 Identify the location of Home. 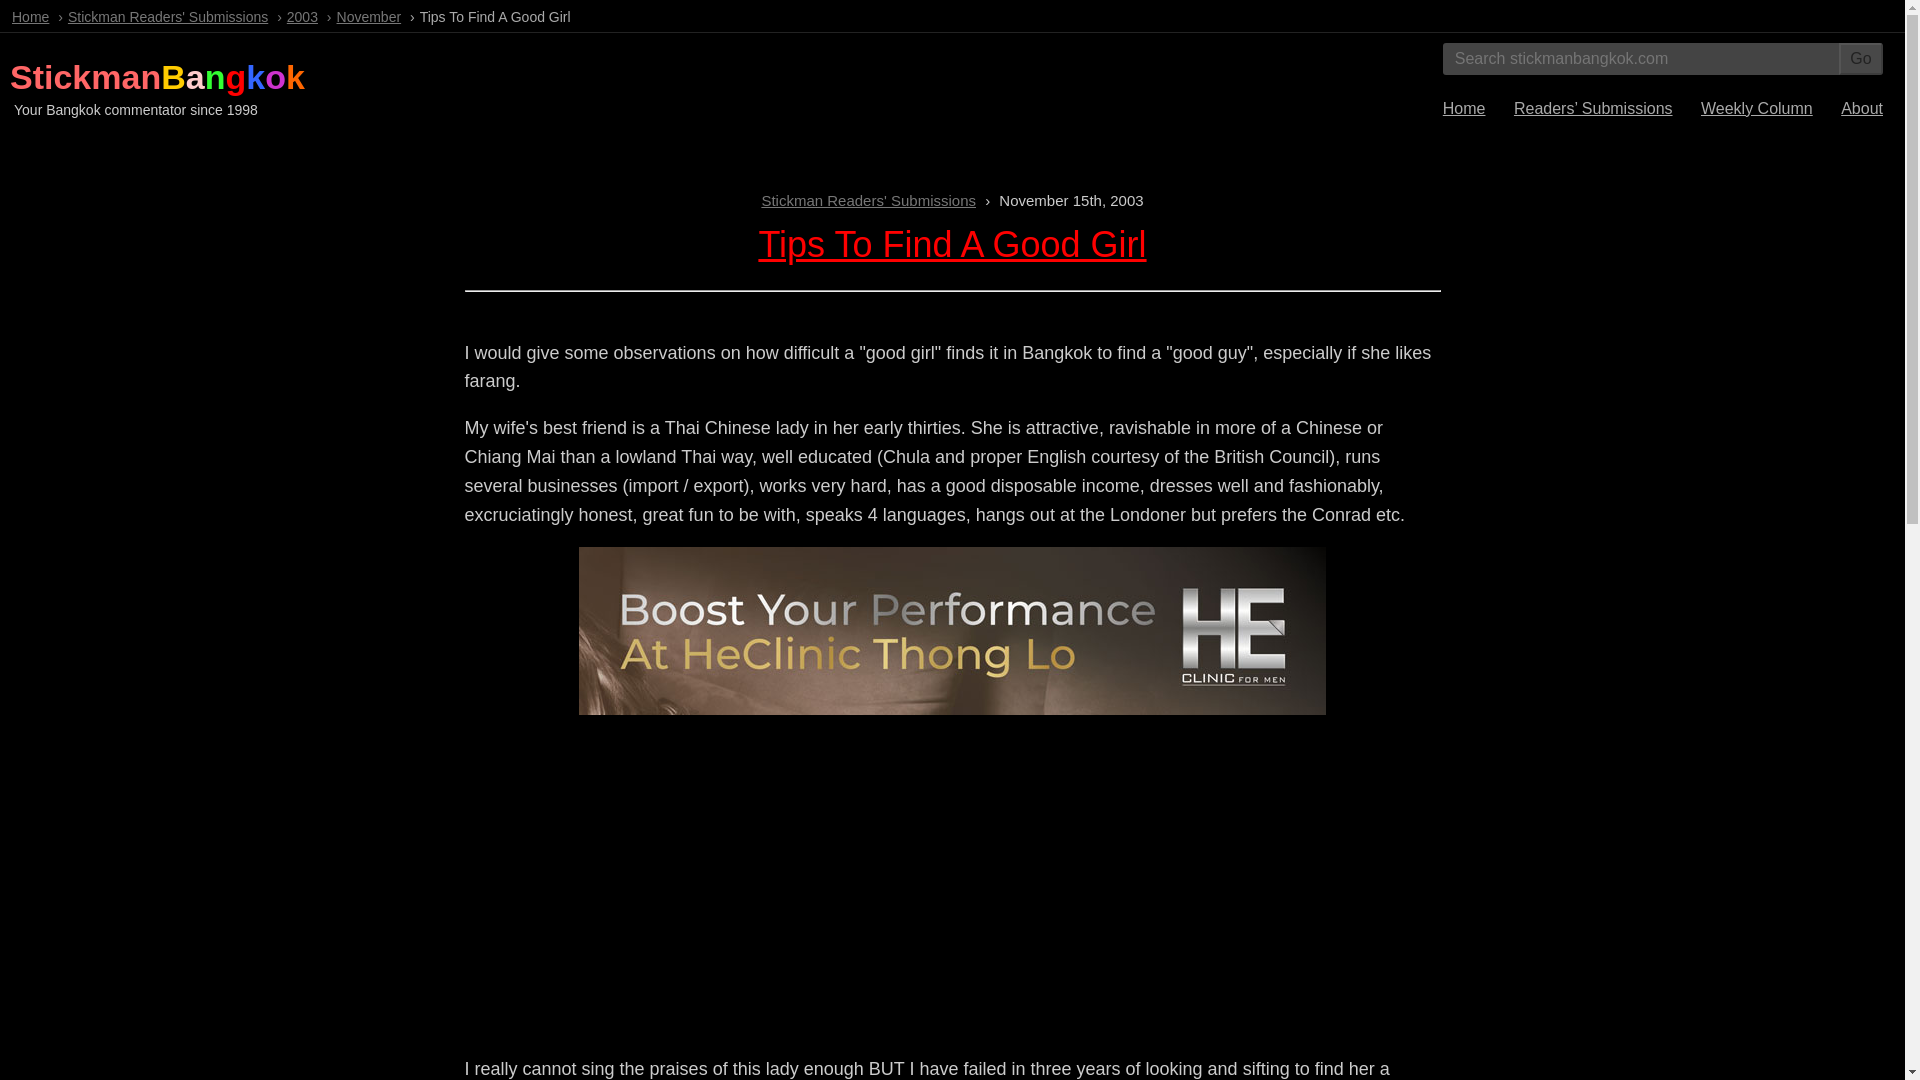
(1464, 108).